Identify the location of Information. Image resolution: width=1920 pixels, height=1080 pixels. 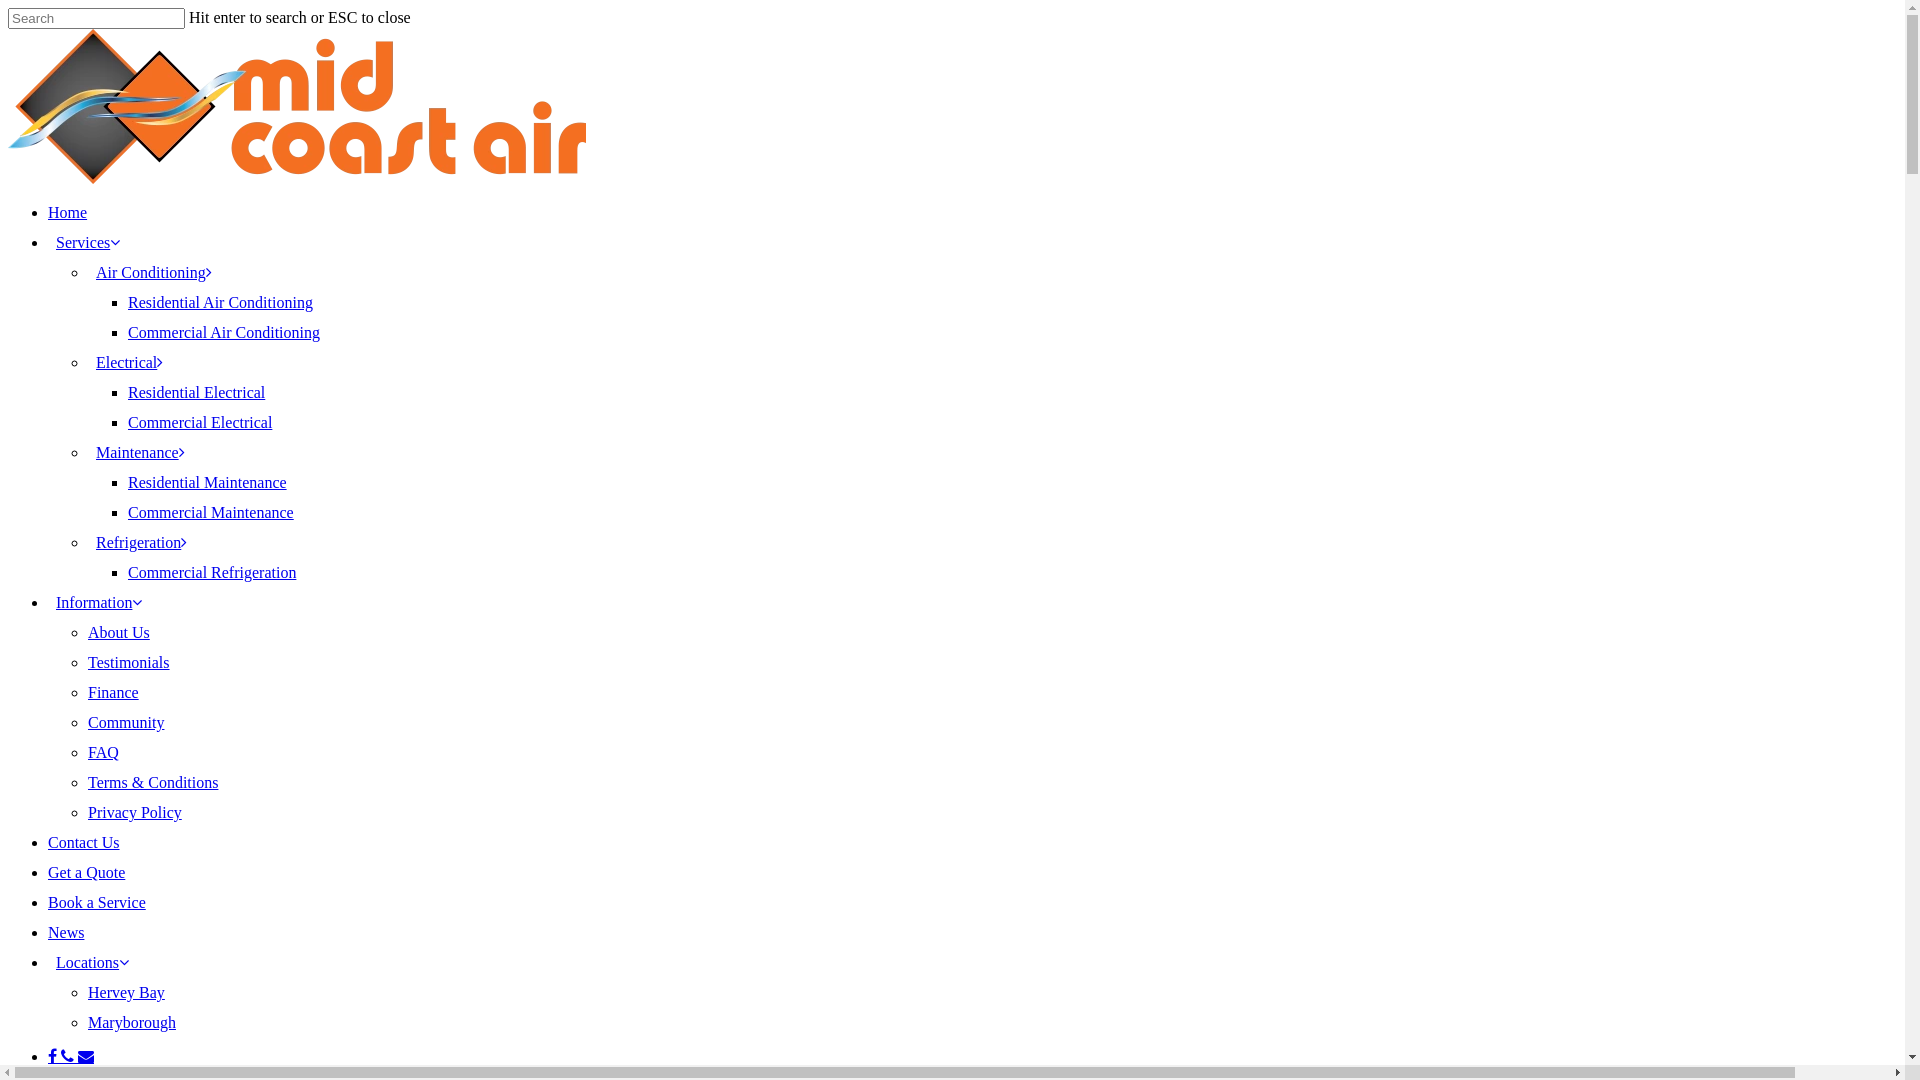
(99, 602).